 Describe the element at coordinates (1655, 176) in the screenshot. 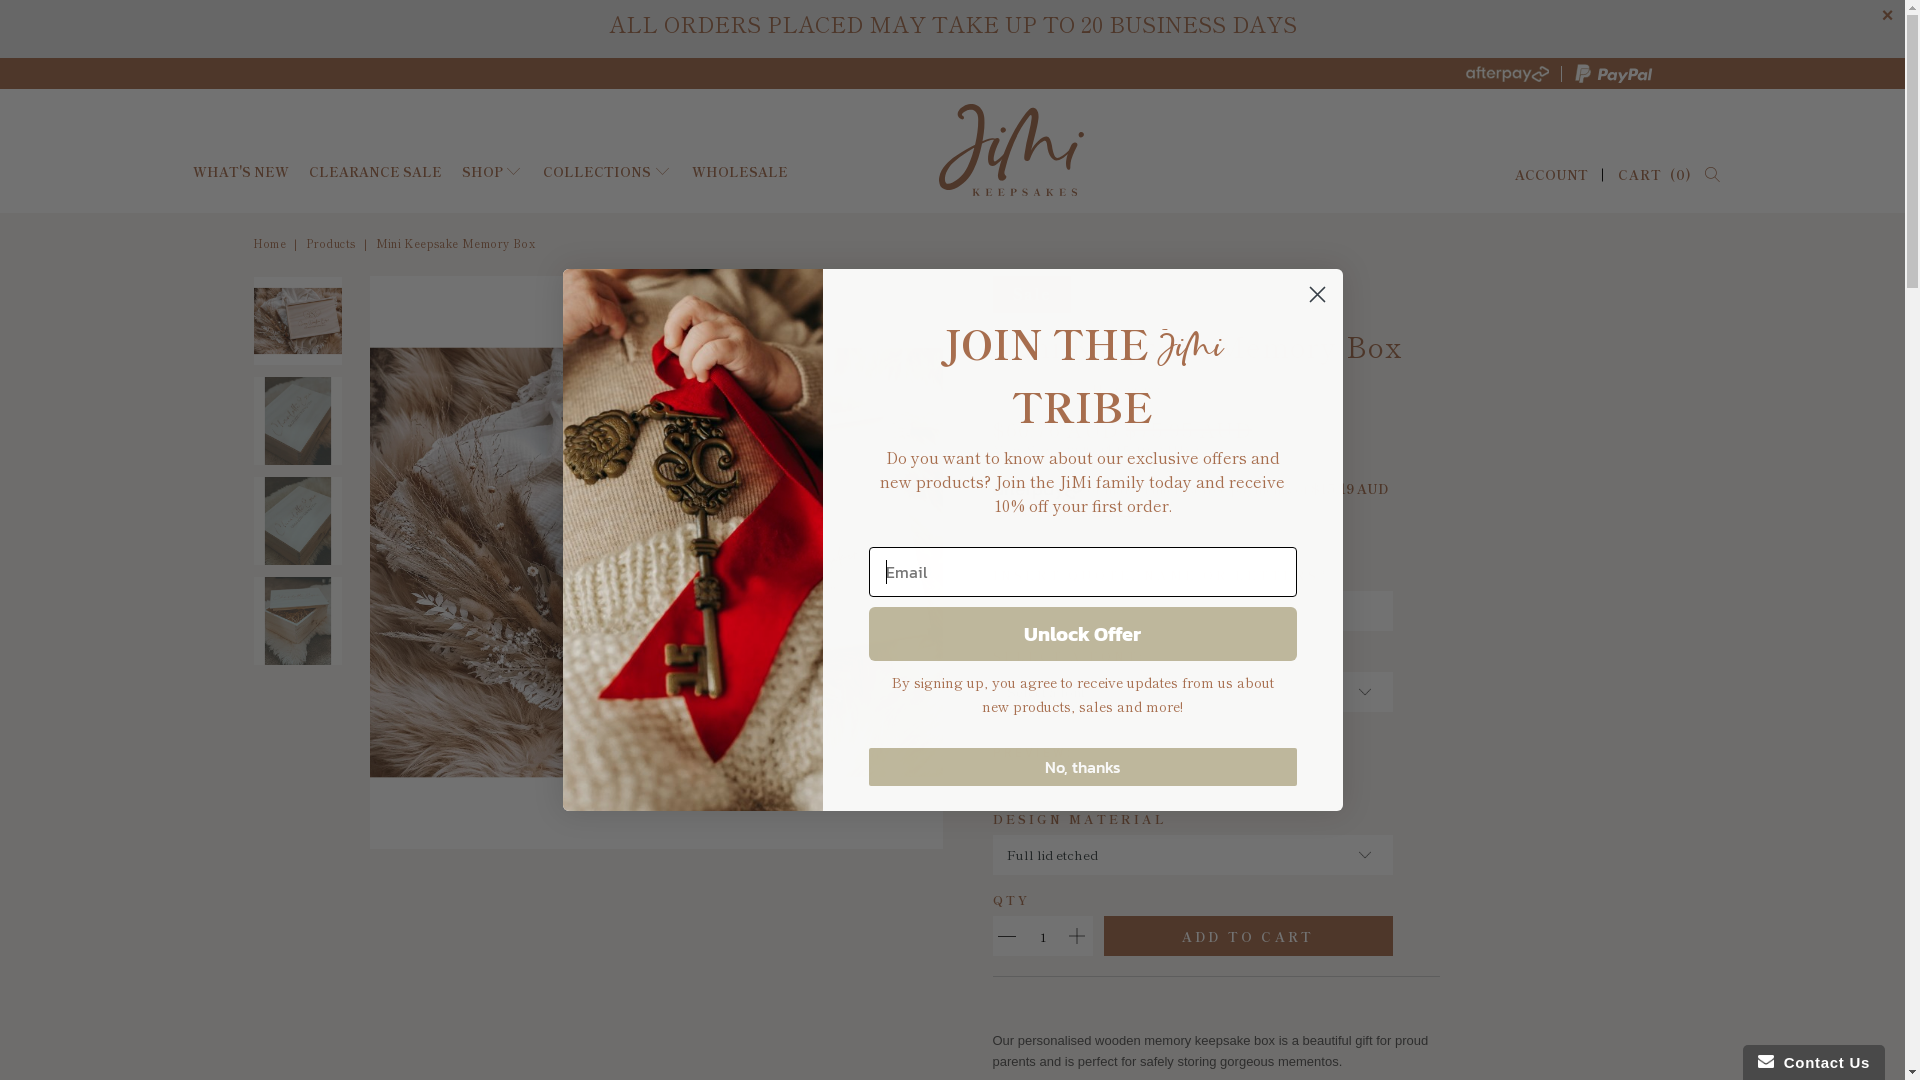

I see `CART
(0)` at that location.